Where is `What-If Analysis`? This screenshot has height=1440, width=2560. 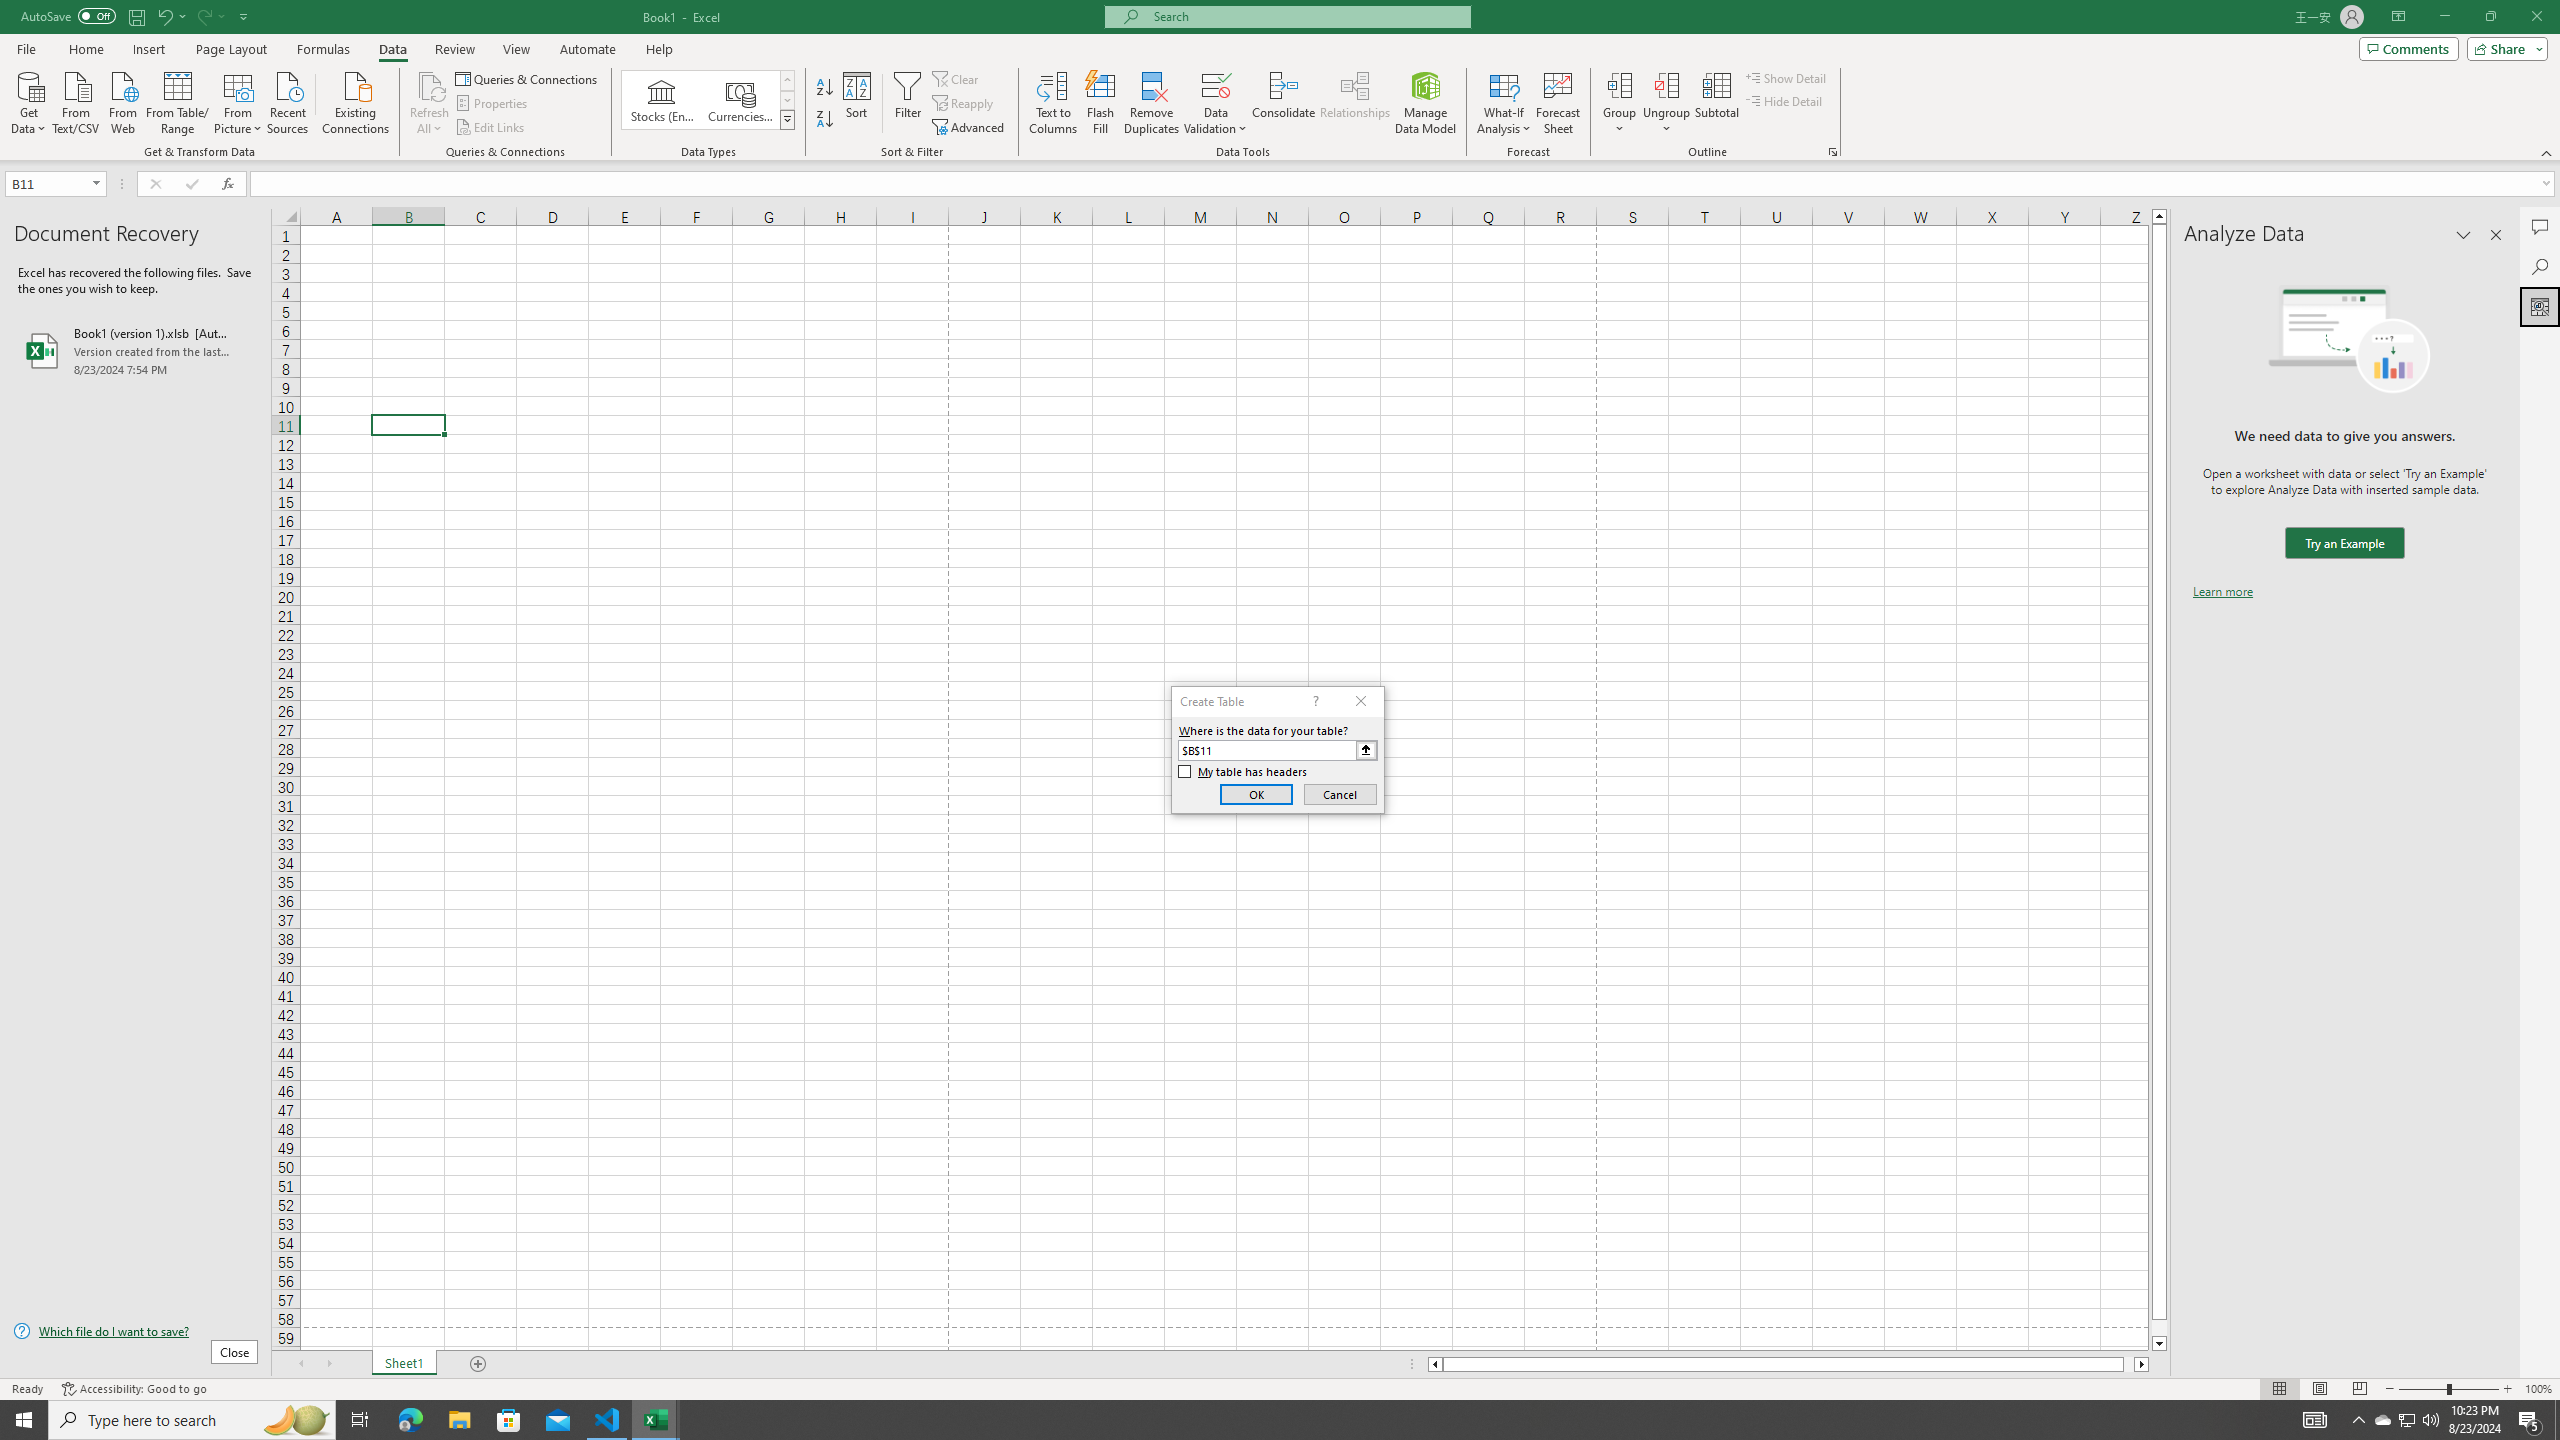 What-If Analysis is located at coordinates (1504, 103).